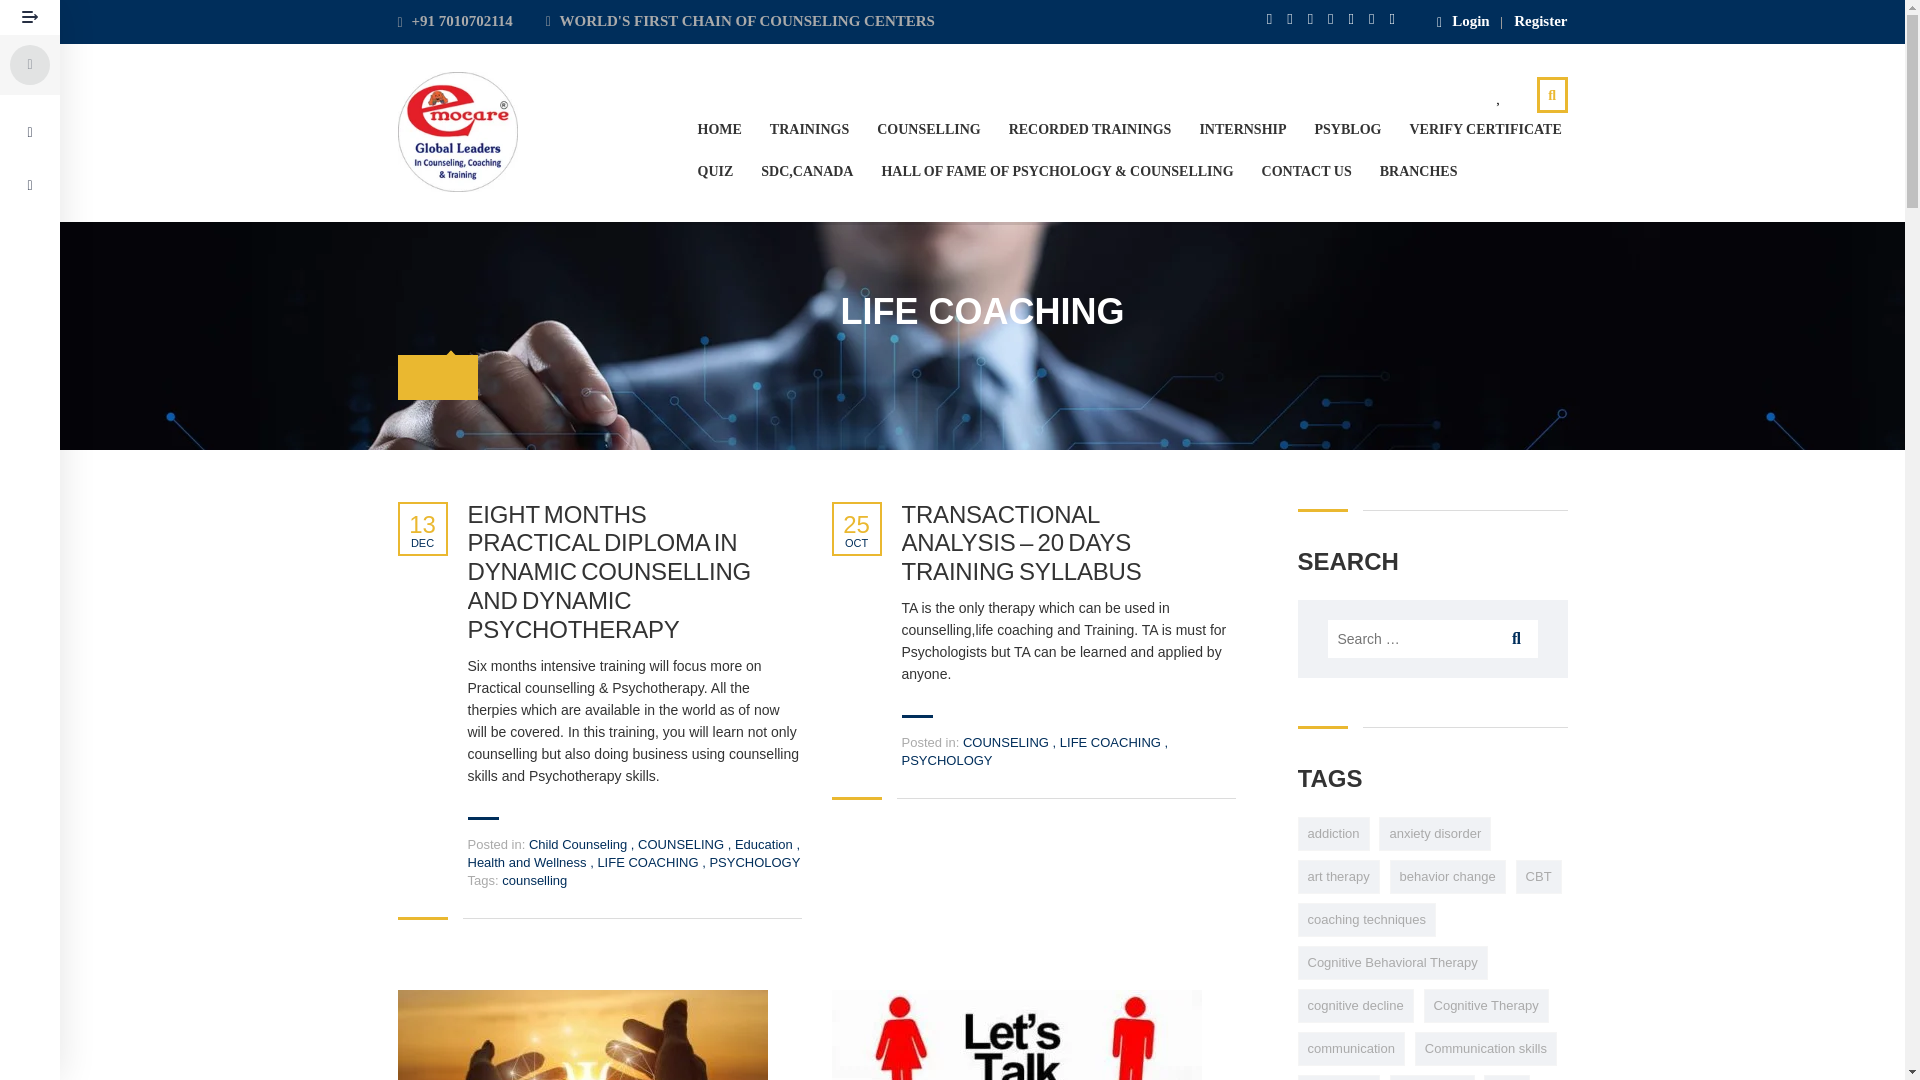 This screenshot has height=1080, width=1920. I want to click on BRANCHES, so click(1418, 172).